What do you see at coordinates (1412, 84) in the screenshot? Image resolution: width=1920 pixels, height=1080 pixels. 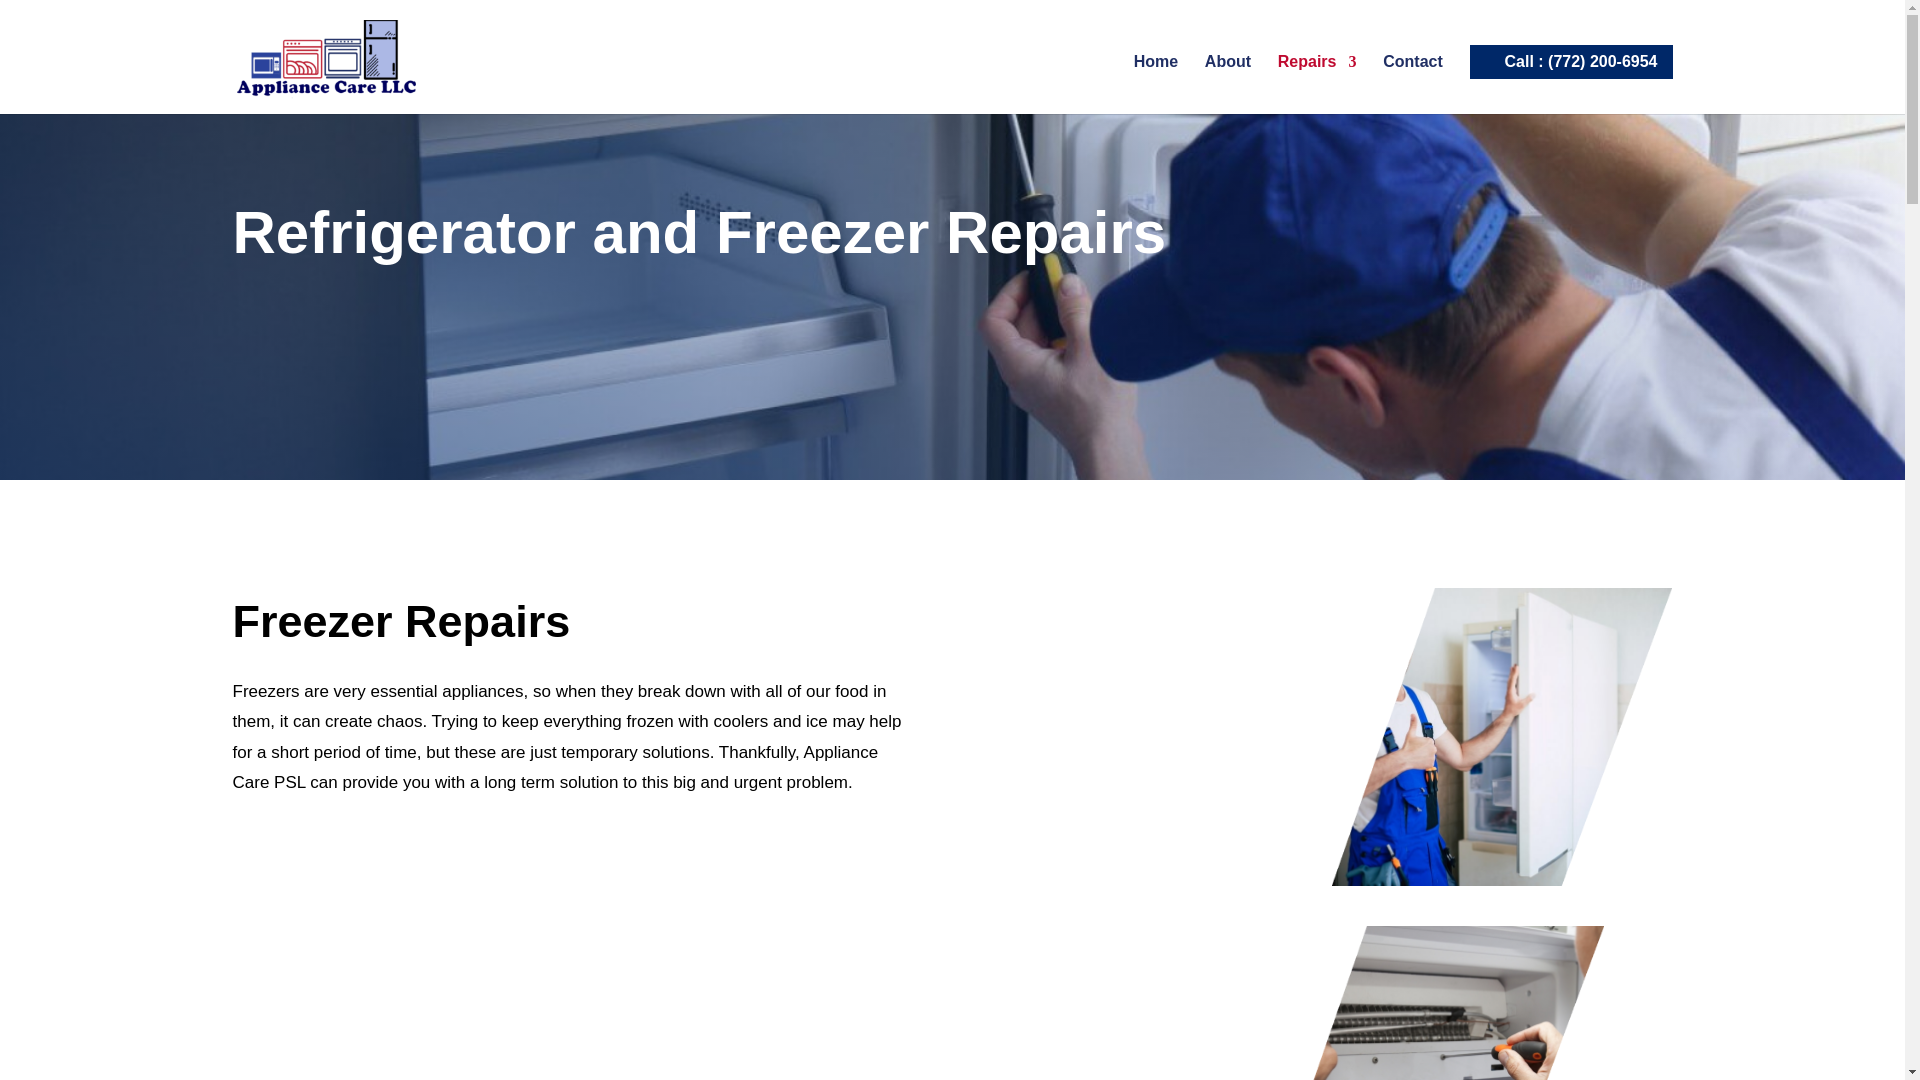 I see `Contact` at bounding box center [1412, 84].